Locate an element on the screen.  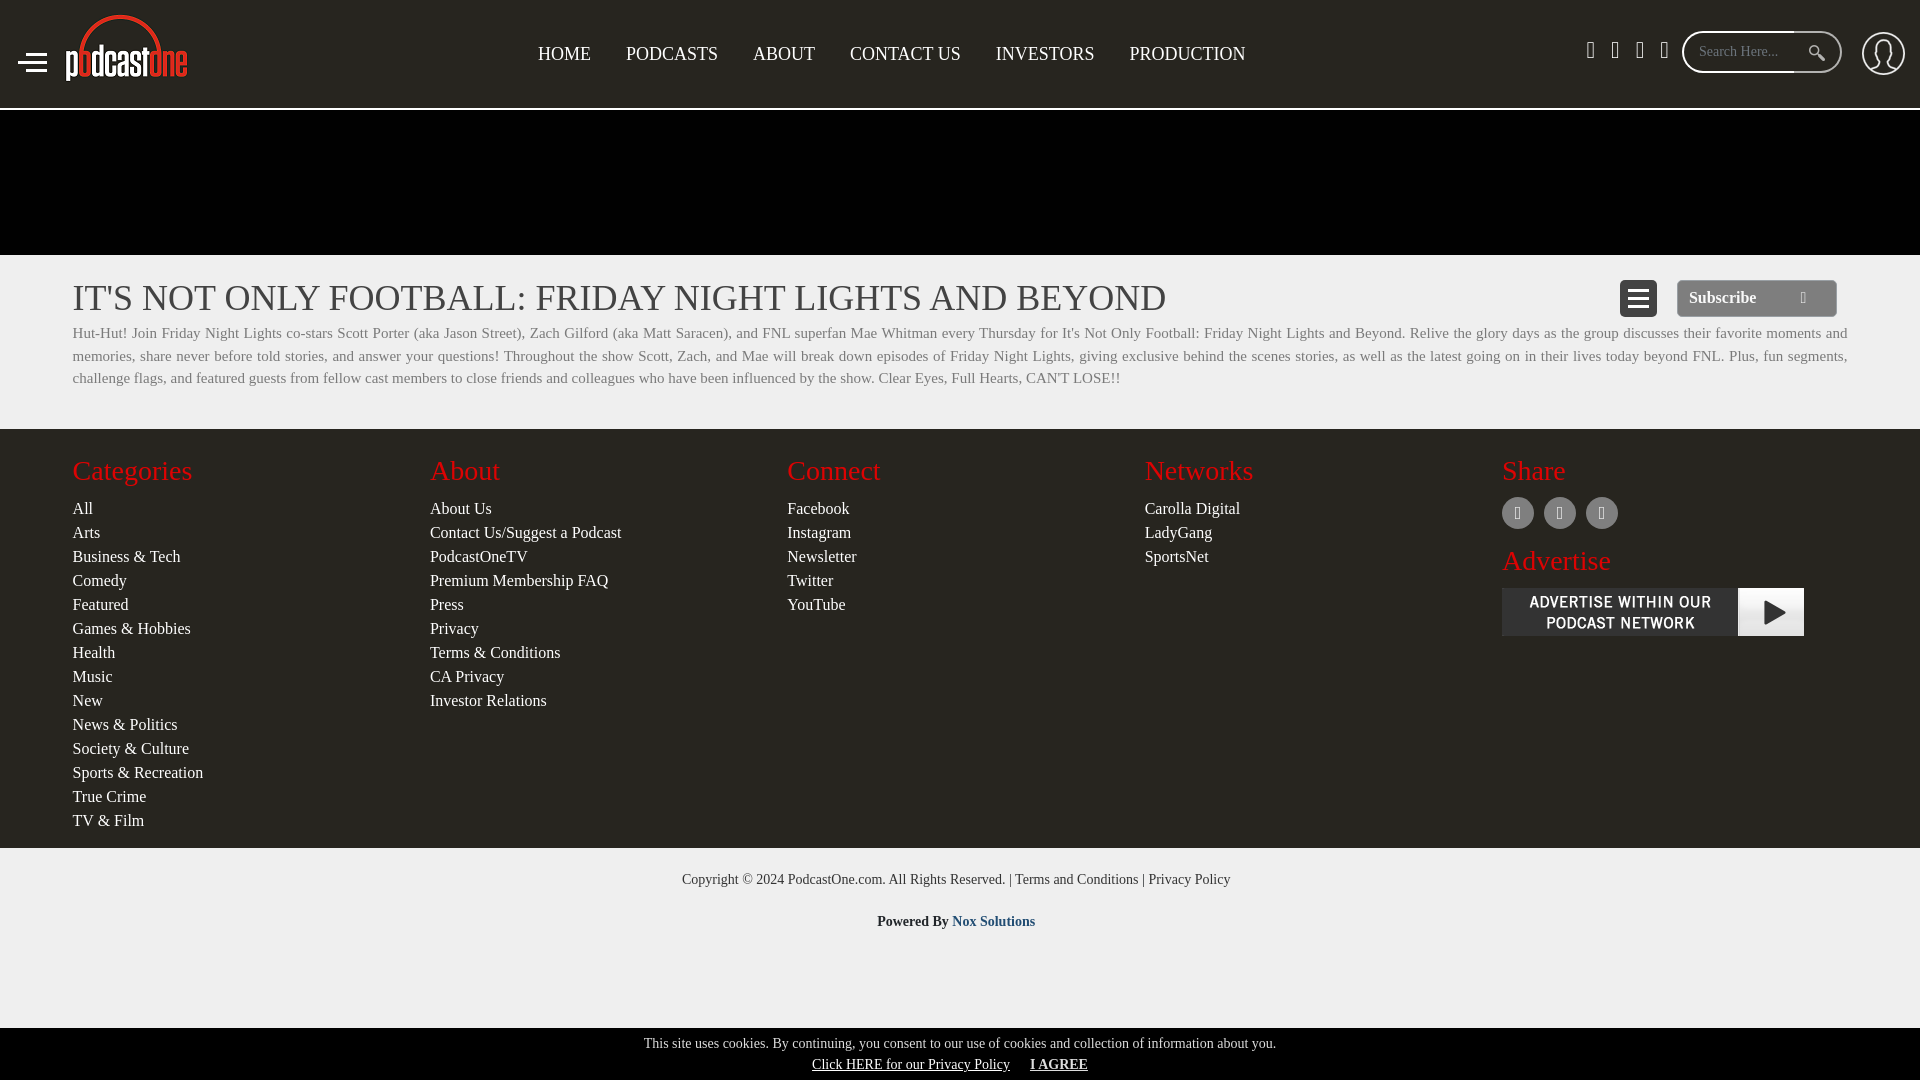
All is located at coordinates (82, 508).